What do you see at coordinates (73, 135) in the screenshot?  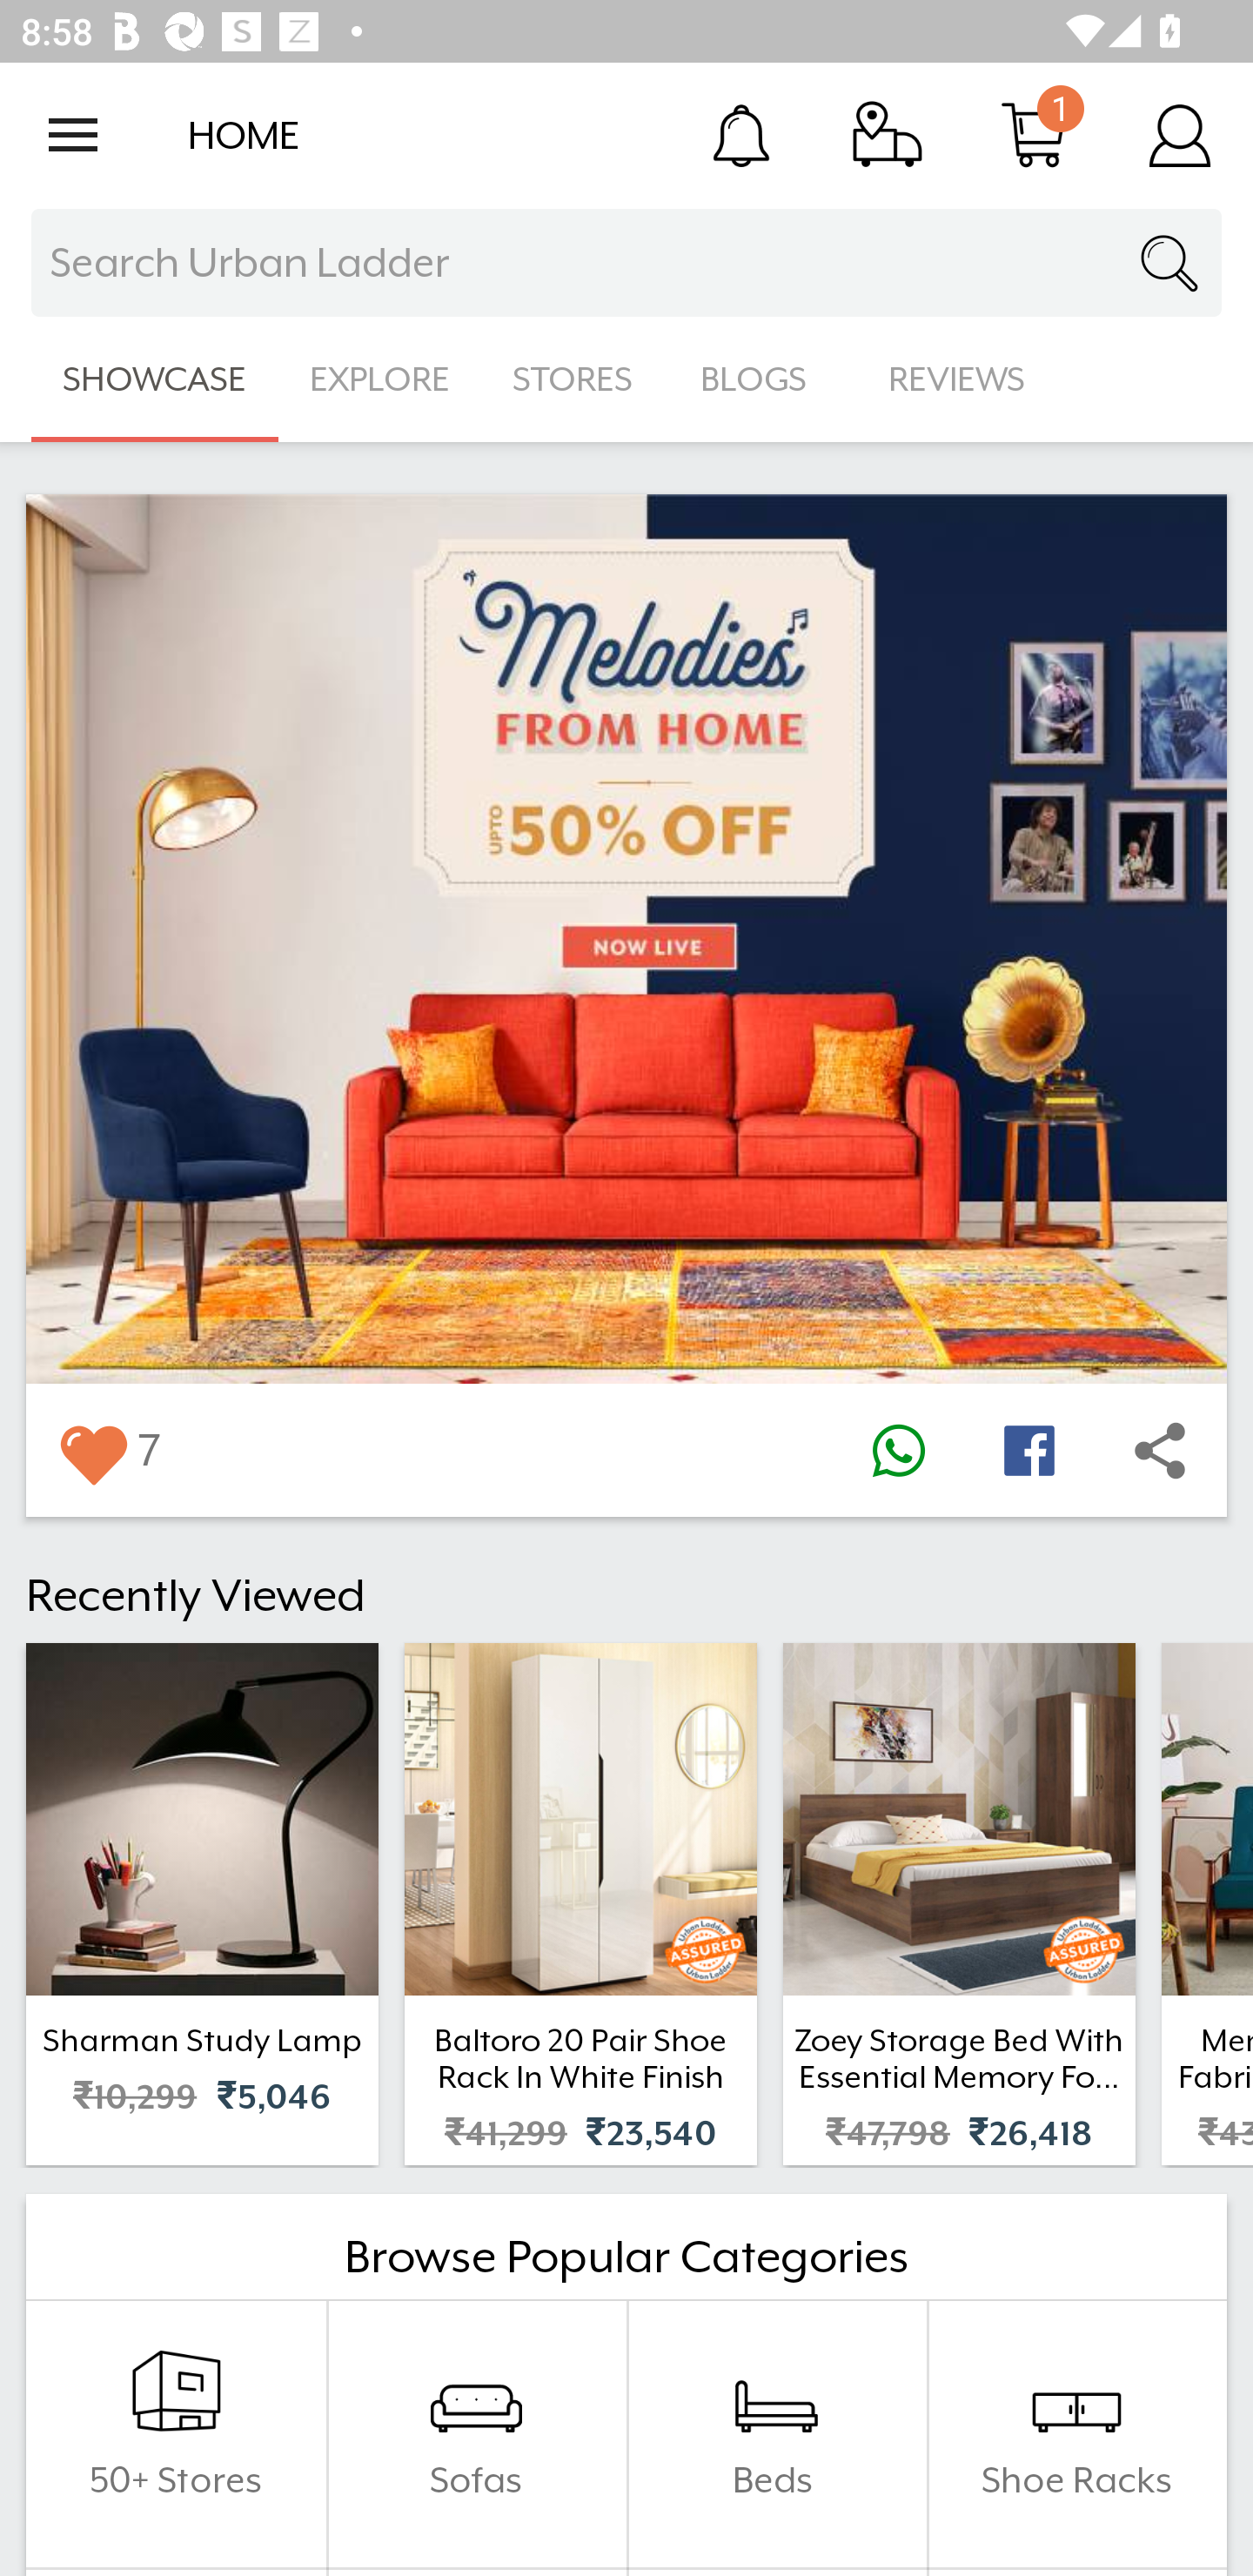 I see `Open navigation drawer` at bounding box center [73, 135].